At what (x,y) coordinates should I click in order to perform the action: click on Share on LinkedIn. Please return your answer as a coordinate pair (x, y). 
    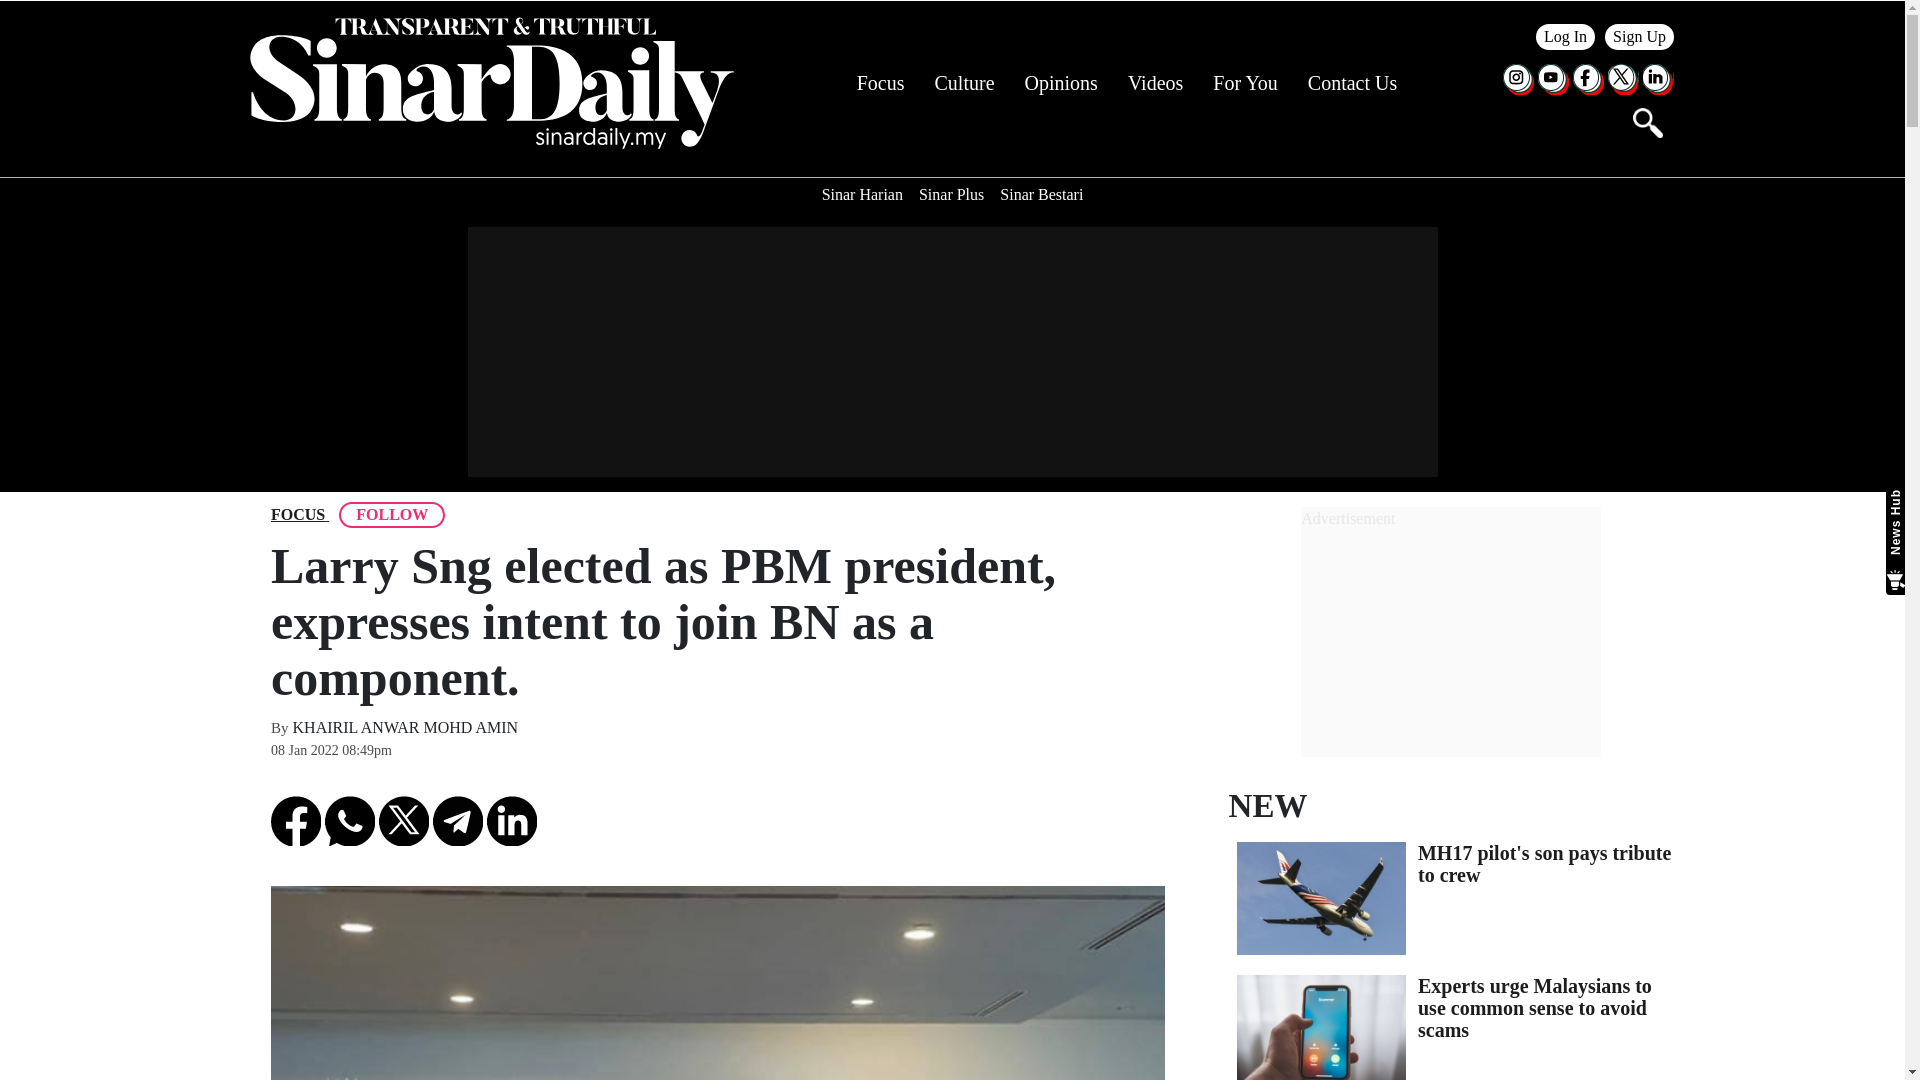
    Looking at the image, I should click on (512, 820).